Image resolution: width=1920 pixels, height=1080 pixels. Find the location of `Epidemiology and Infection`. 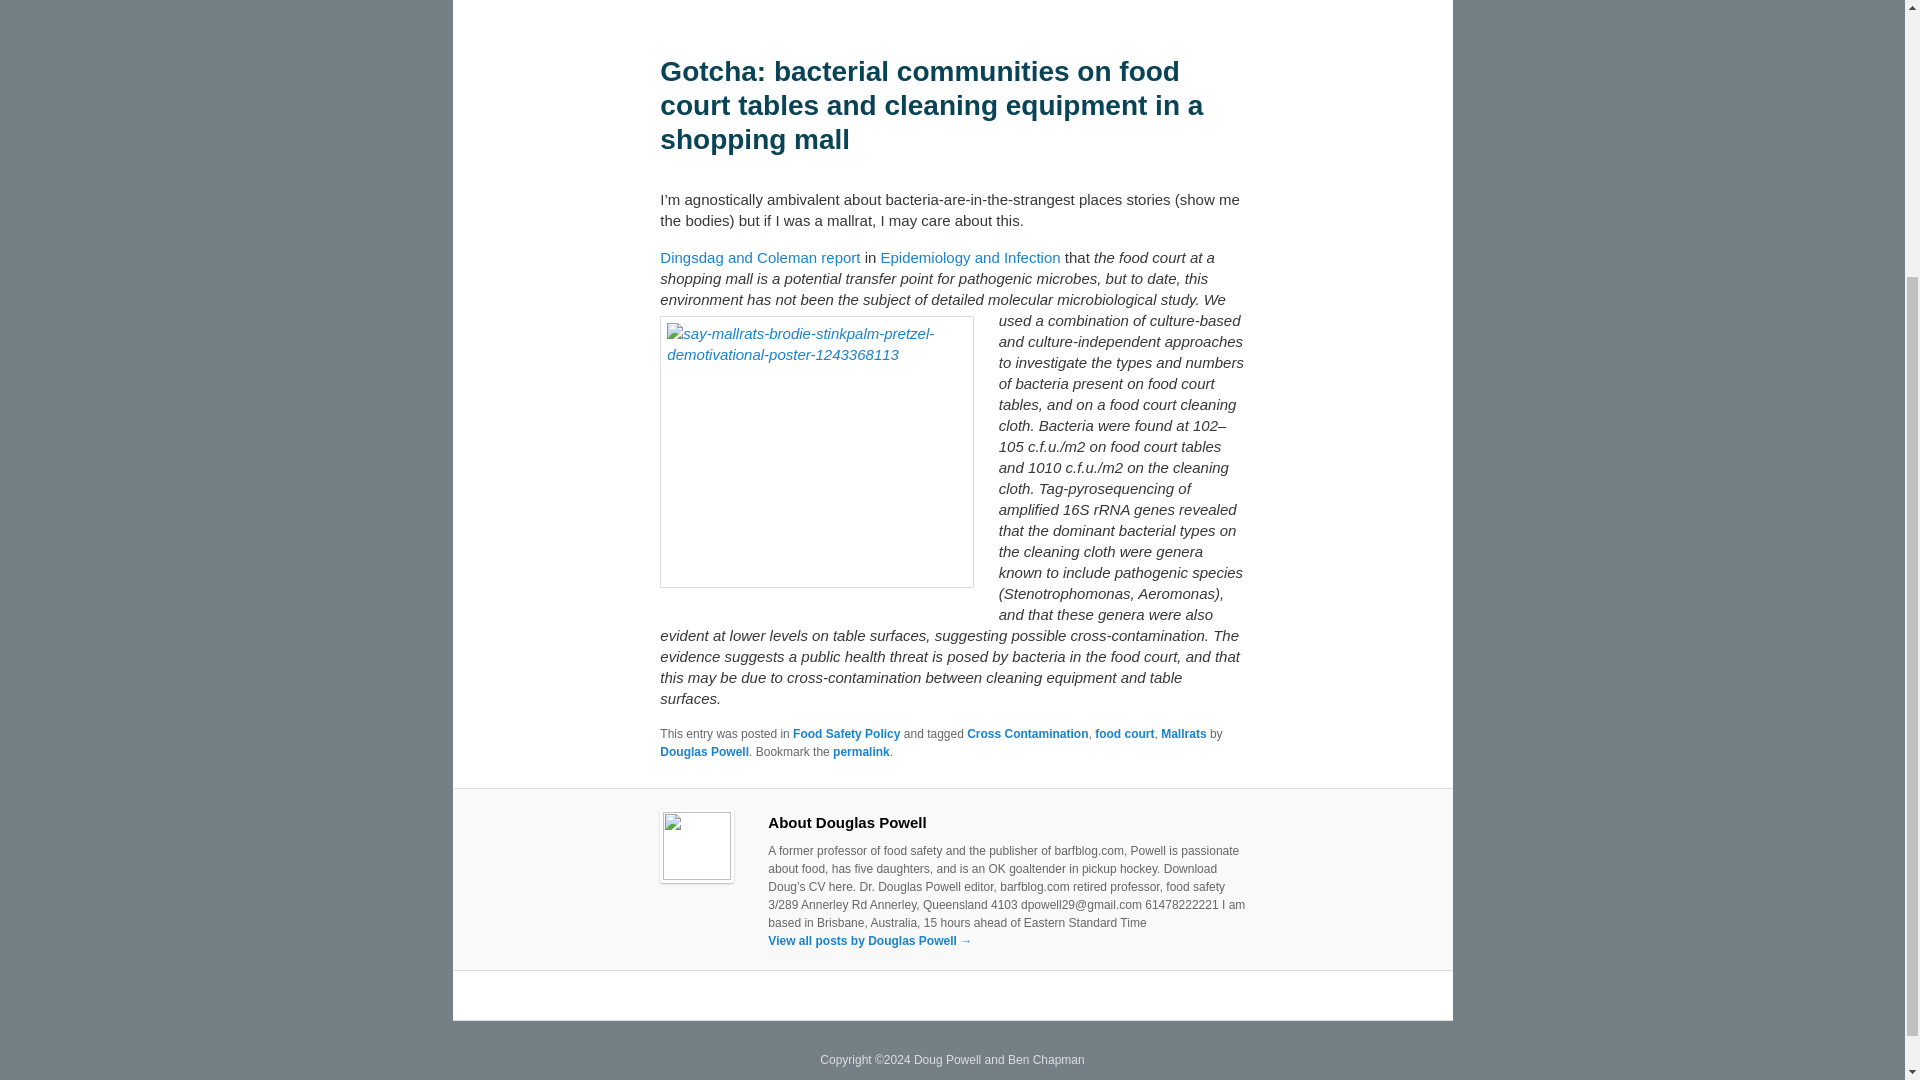

Epidemiology and Infection is located at coordinates (969, 257).